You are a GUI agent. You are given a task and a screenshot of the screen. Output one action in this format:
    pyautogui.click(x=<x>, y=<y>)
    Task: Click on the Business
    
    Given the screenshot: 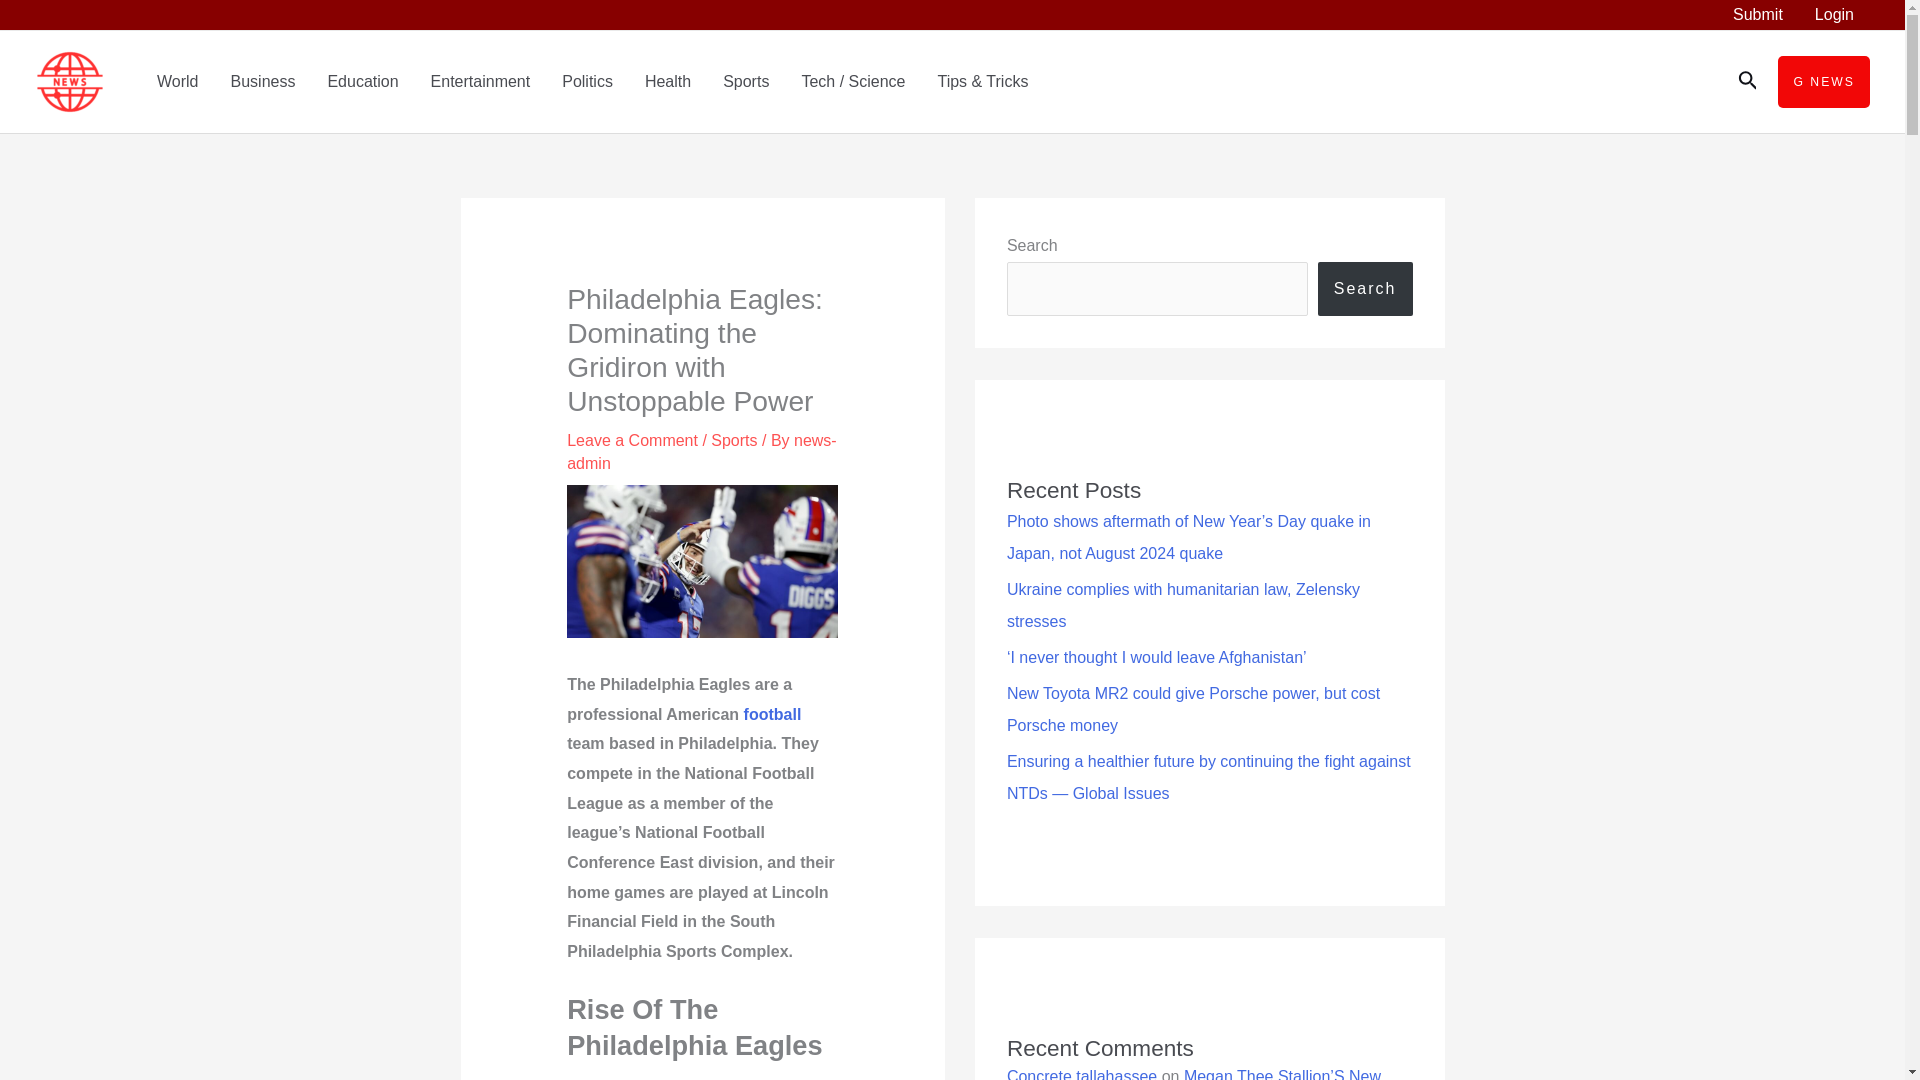 What is the action you would take?
    pyautogui.click(x=262, y=82)
    